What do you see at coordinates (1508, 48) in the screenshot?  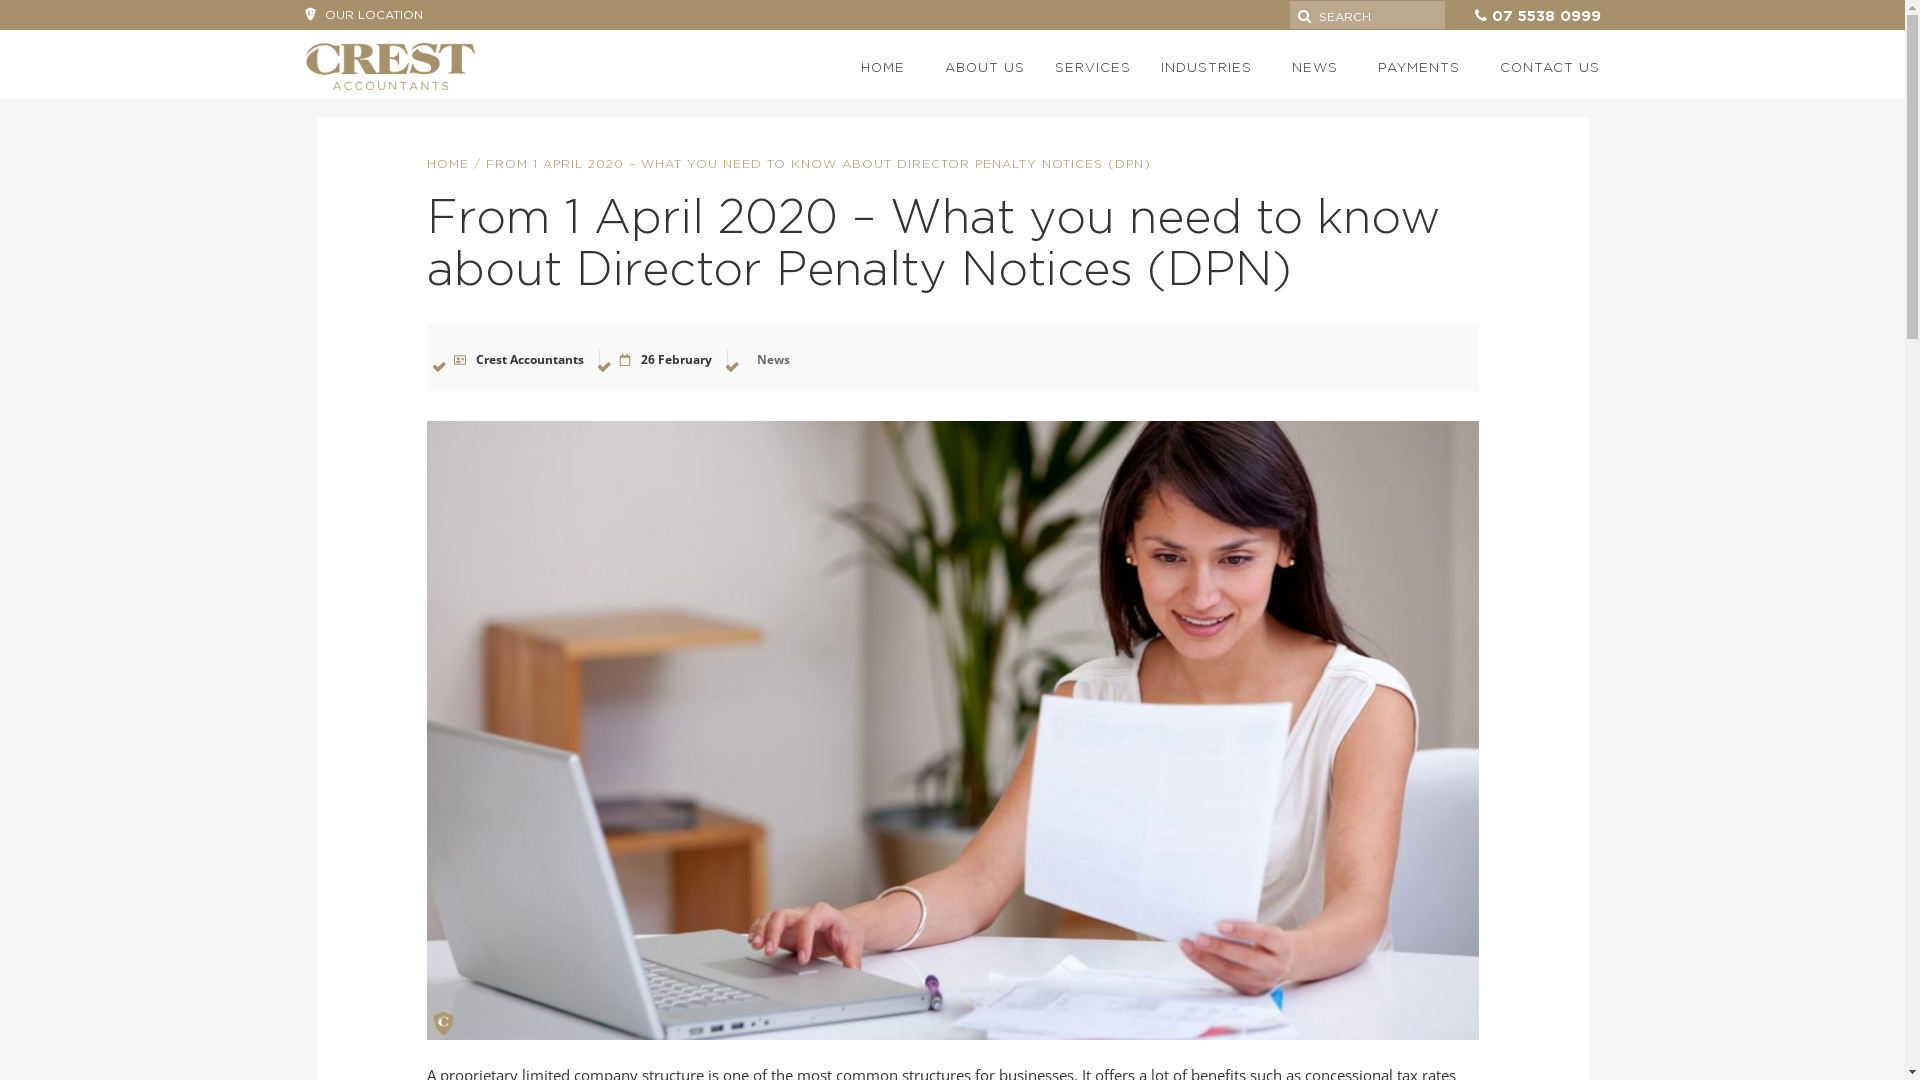 I see `Search` at bounding box center [1508, 48].